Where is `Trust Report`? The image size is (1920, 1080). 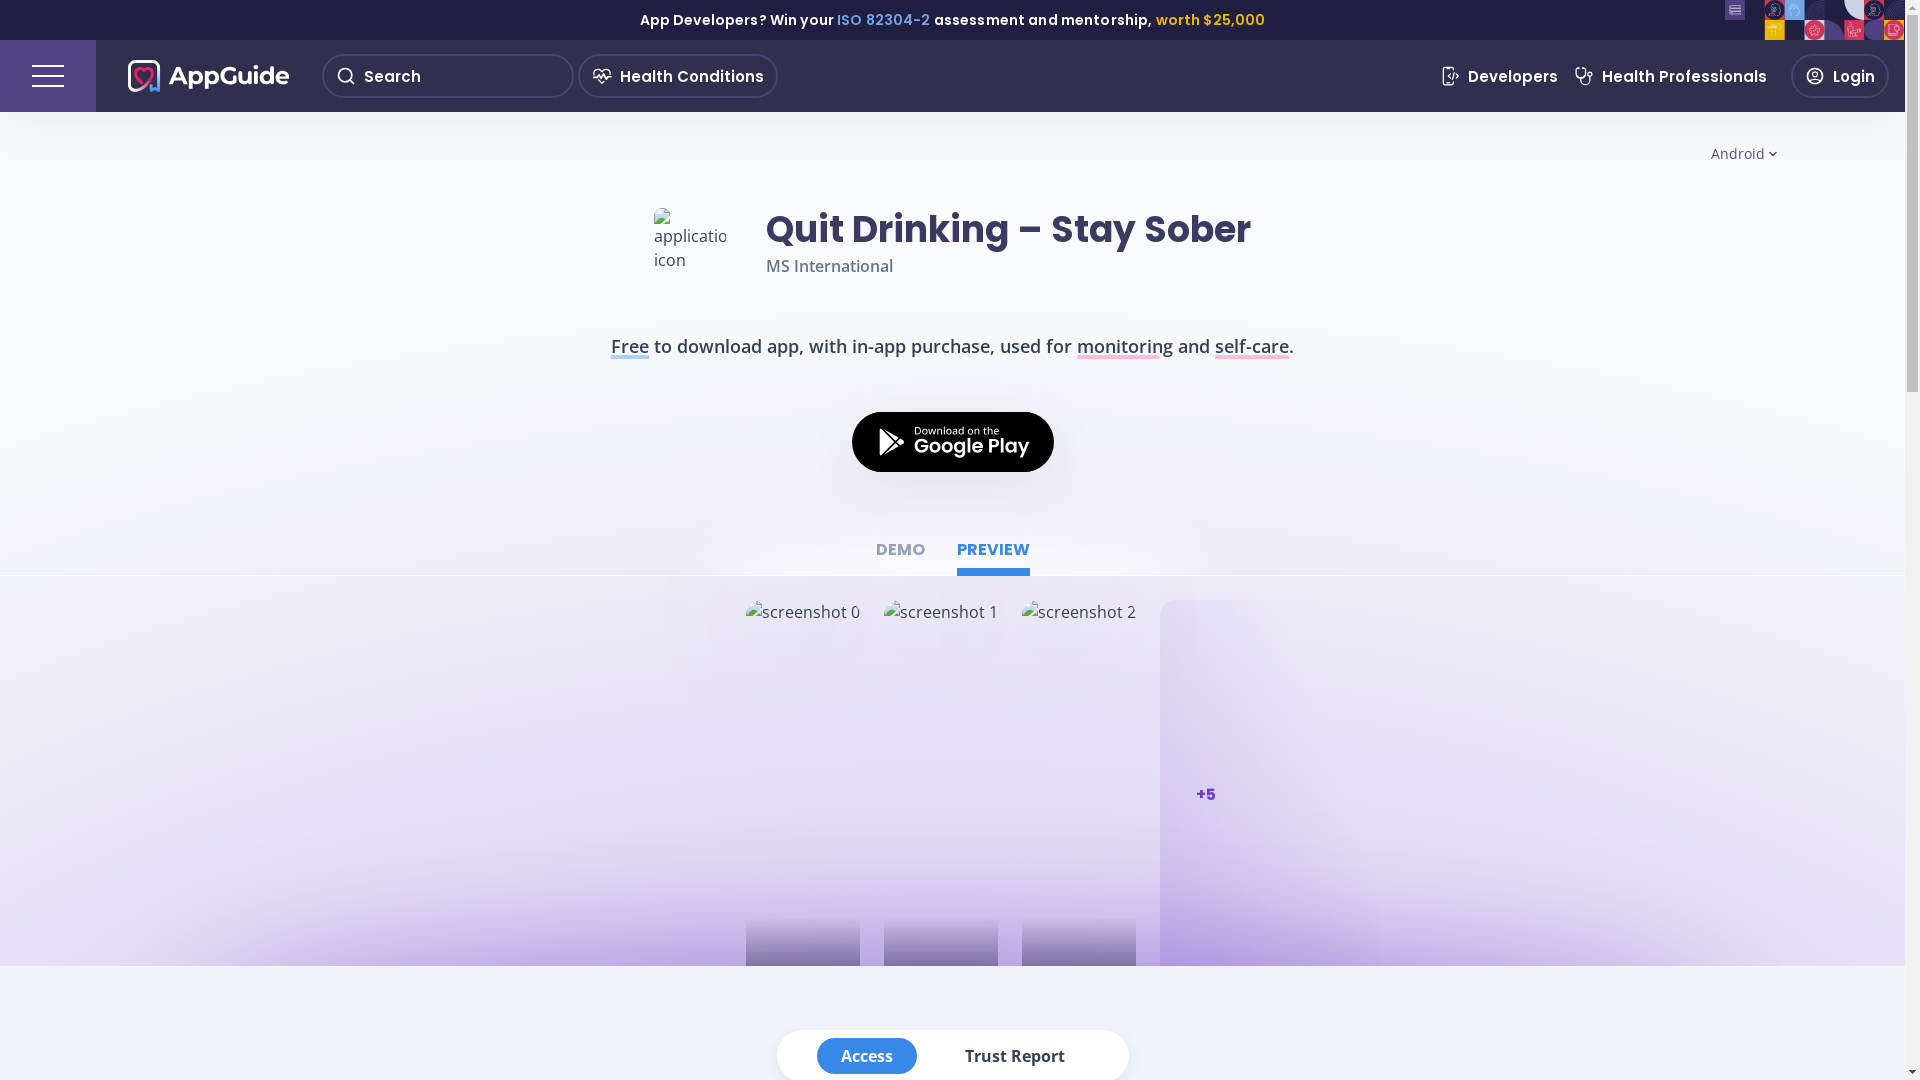
Trust Report is located at coordinates (1014, 1056).